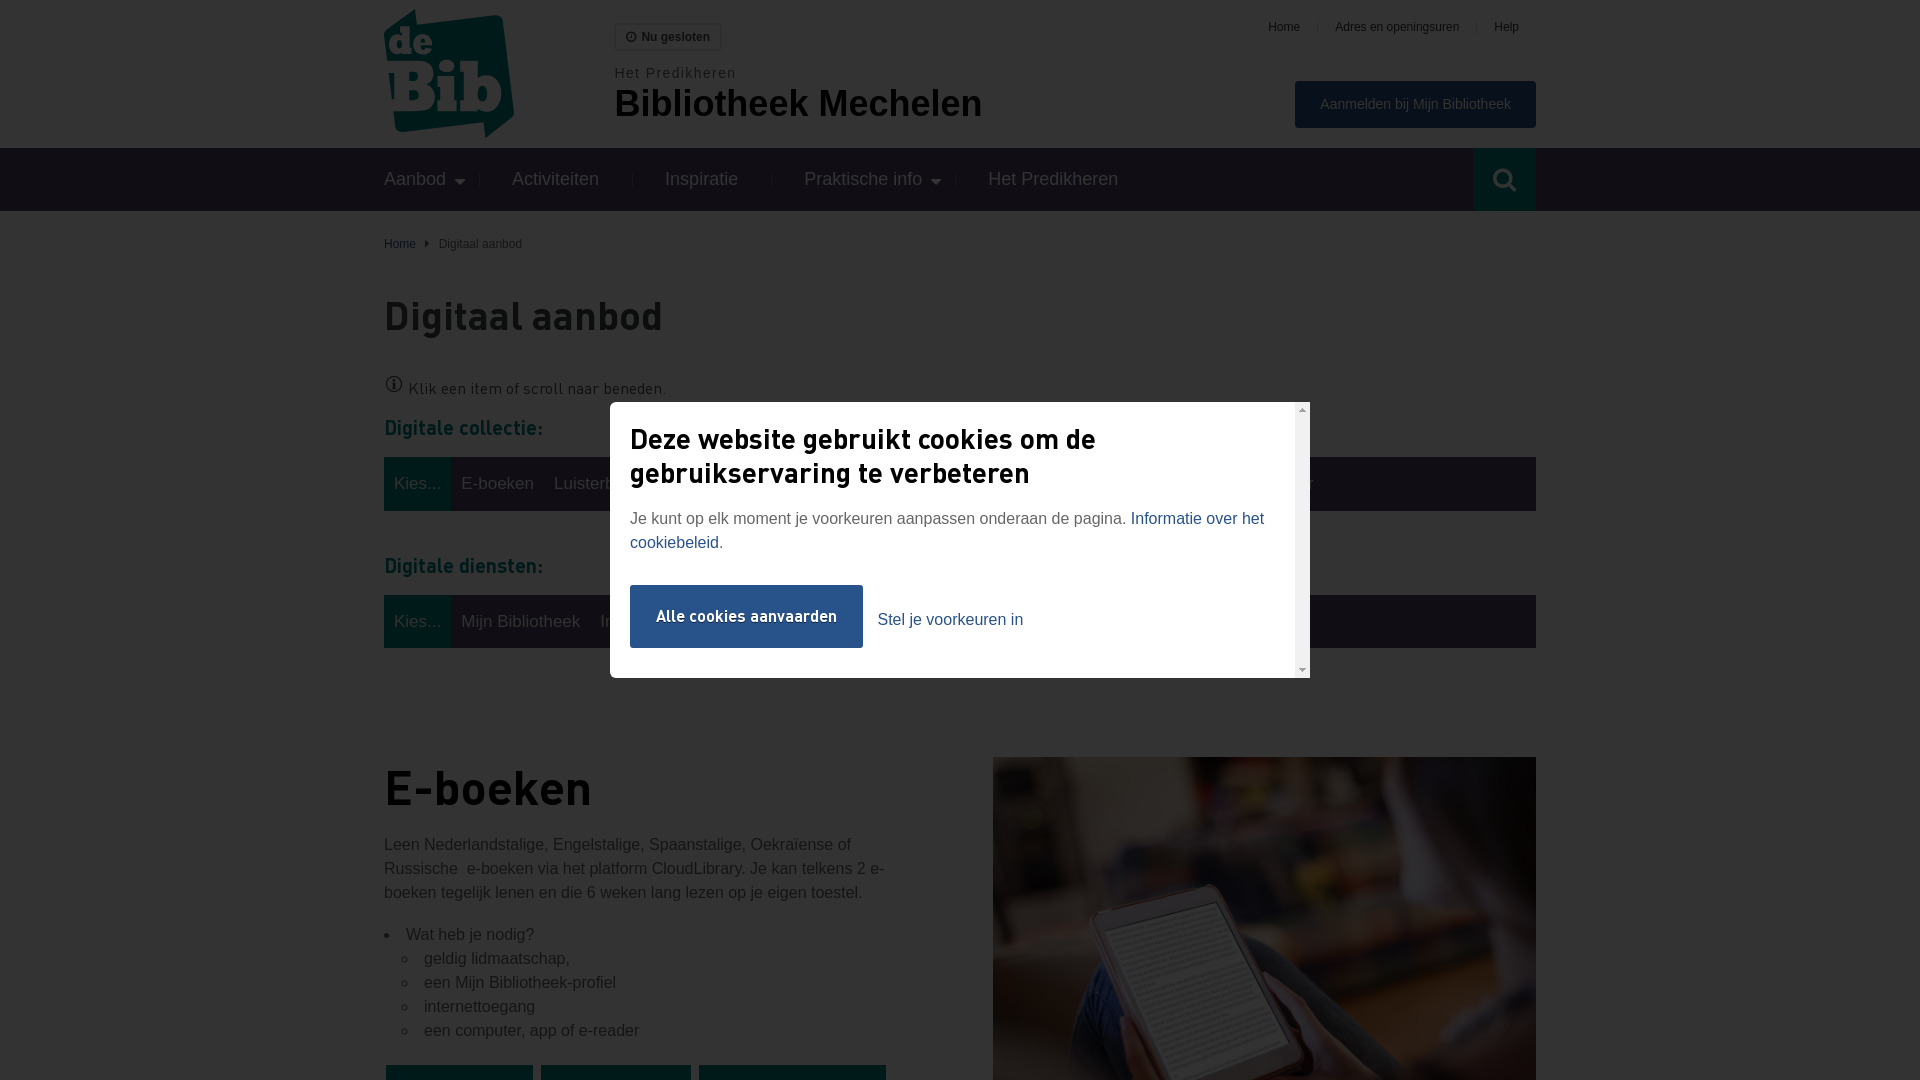 This screenshot has height=1080, width=1920. I want to click on E-boeken, so click(498, 484).